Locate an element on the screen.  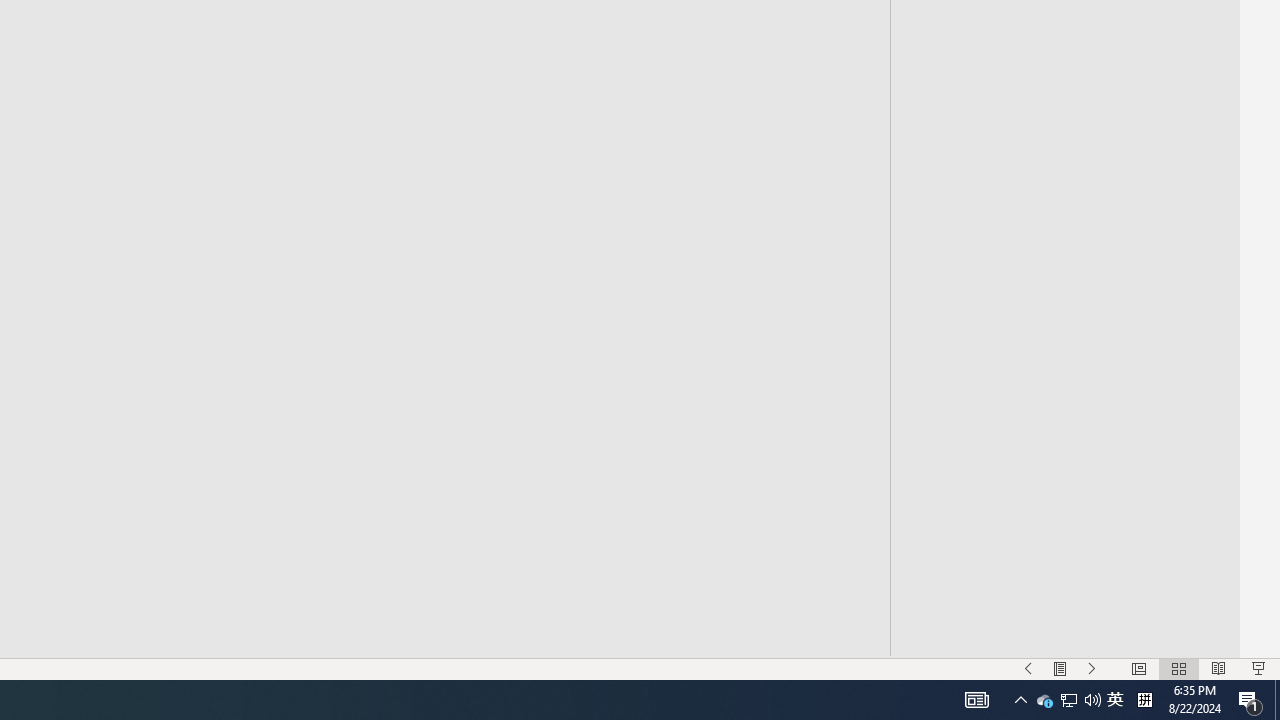
Slide Show Next On is located at coordinates (1092, 668).